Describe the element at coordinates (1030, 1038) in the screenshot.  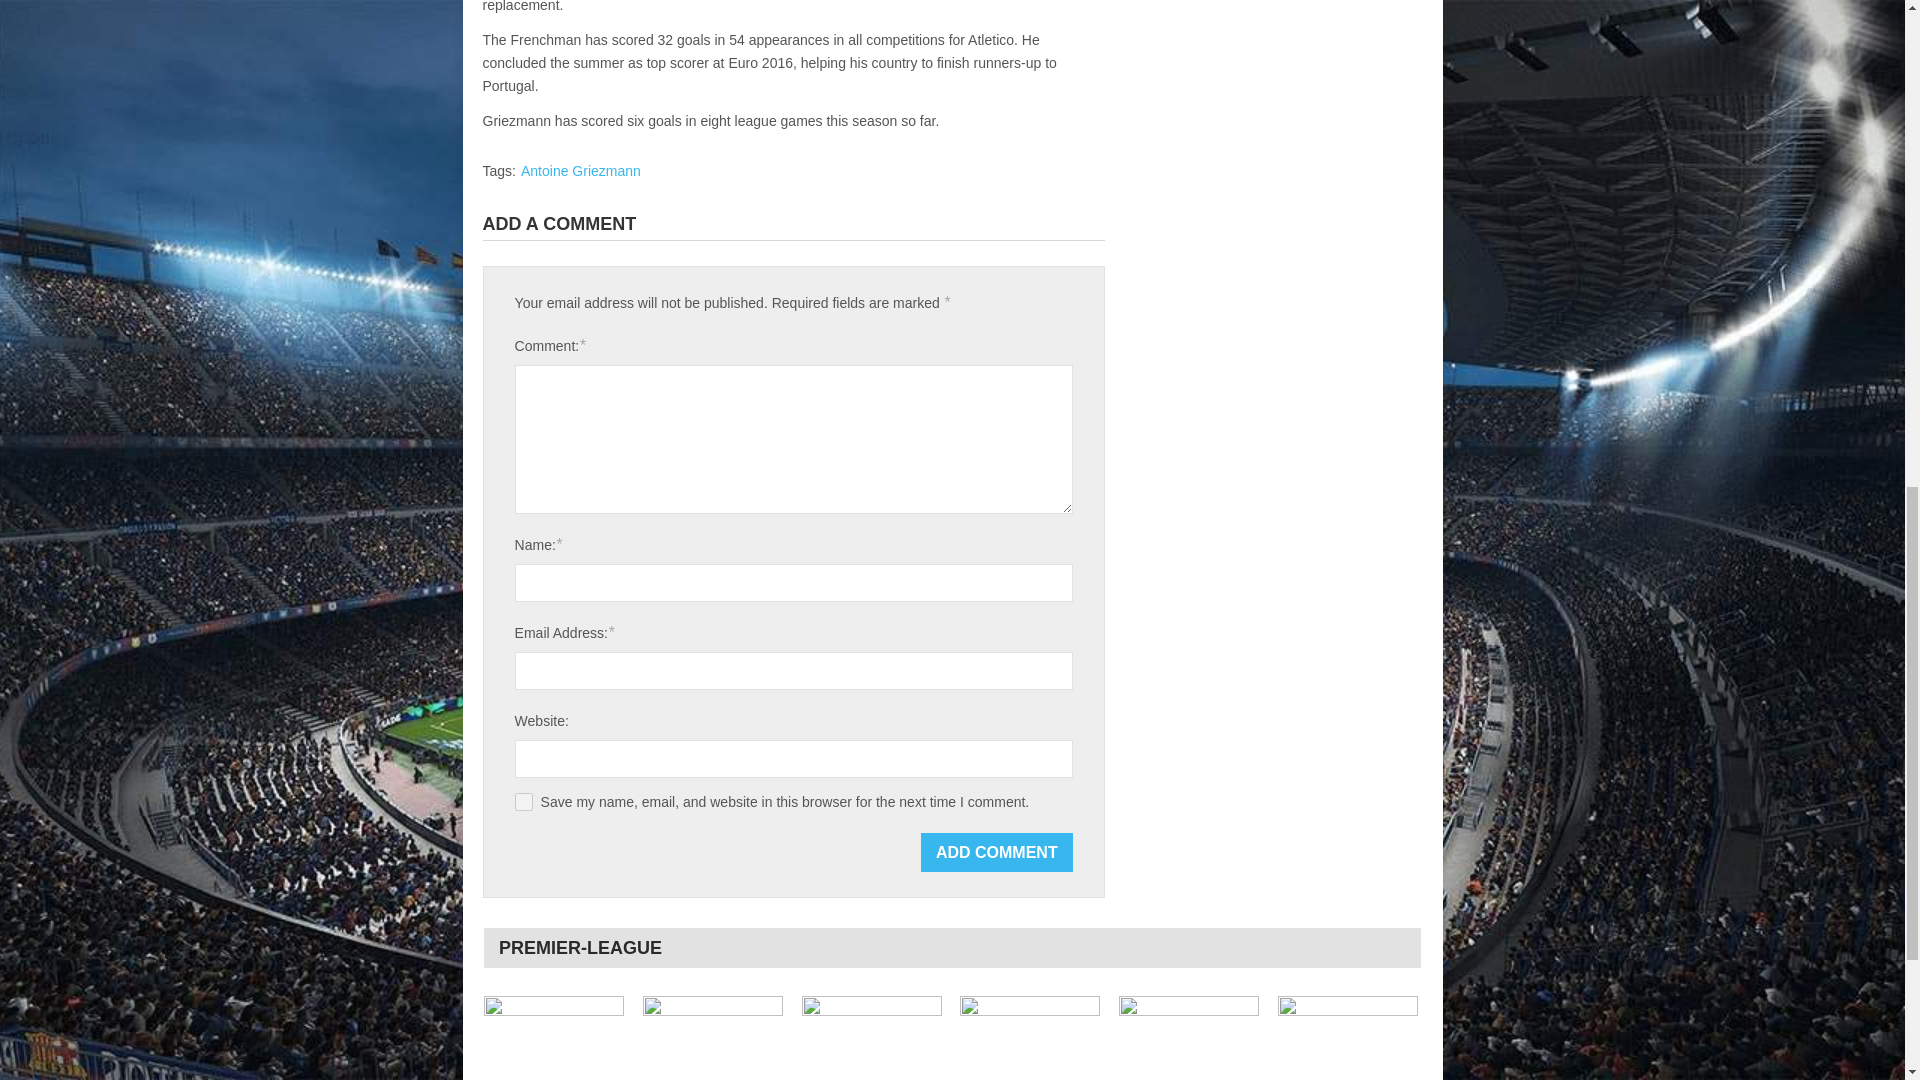
I see `DOMINIC CALVERT-LEWIN TARGETED BY WEST HAM UNITED` at that location.